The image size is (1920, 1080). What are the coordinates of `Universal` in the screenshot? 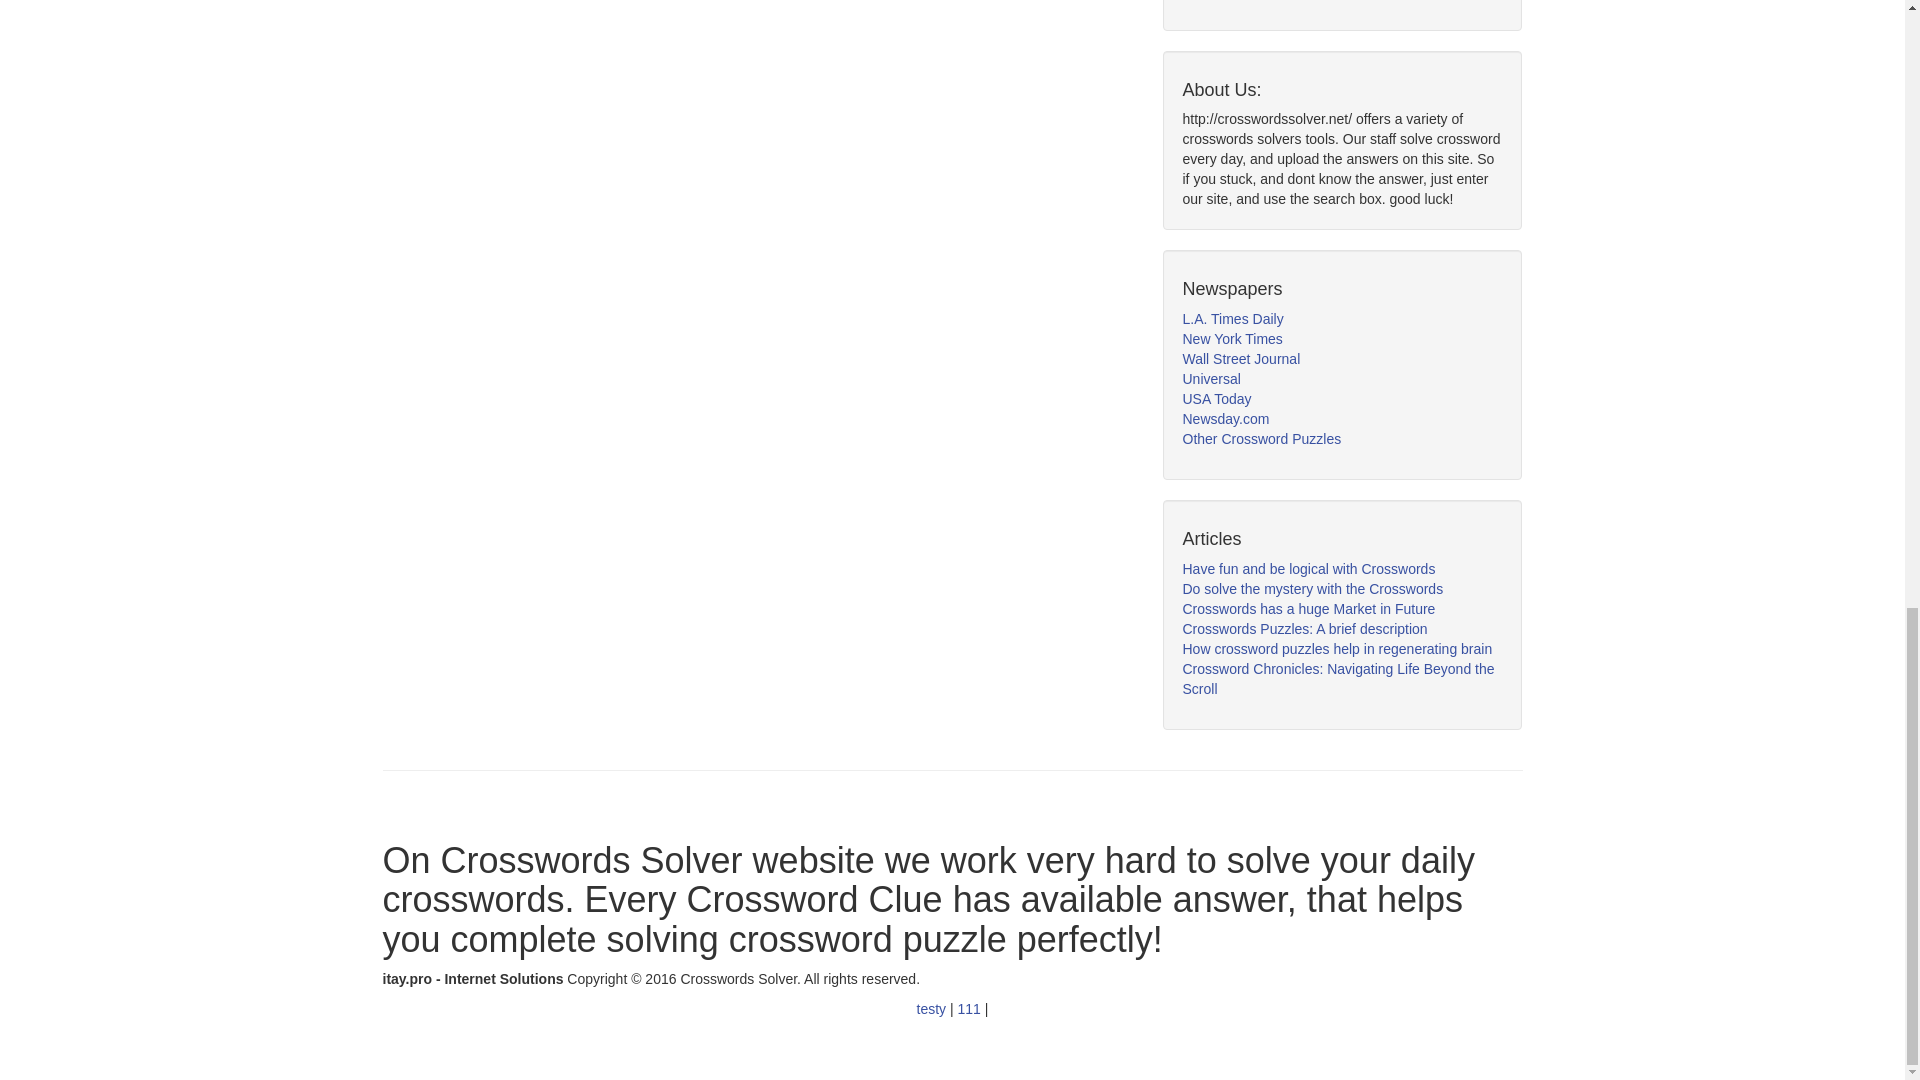 It's located at (1211, 378).